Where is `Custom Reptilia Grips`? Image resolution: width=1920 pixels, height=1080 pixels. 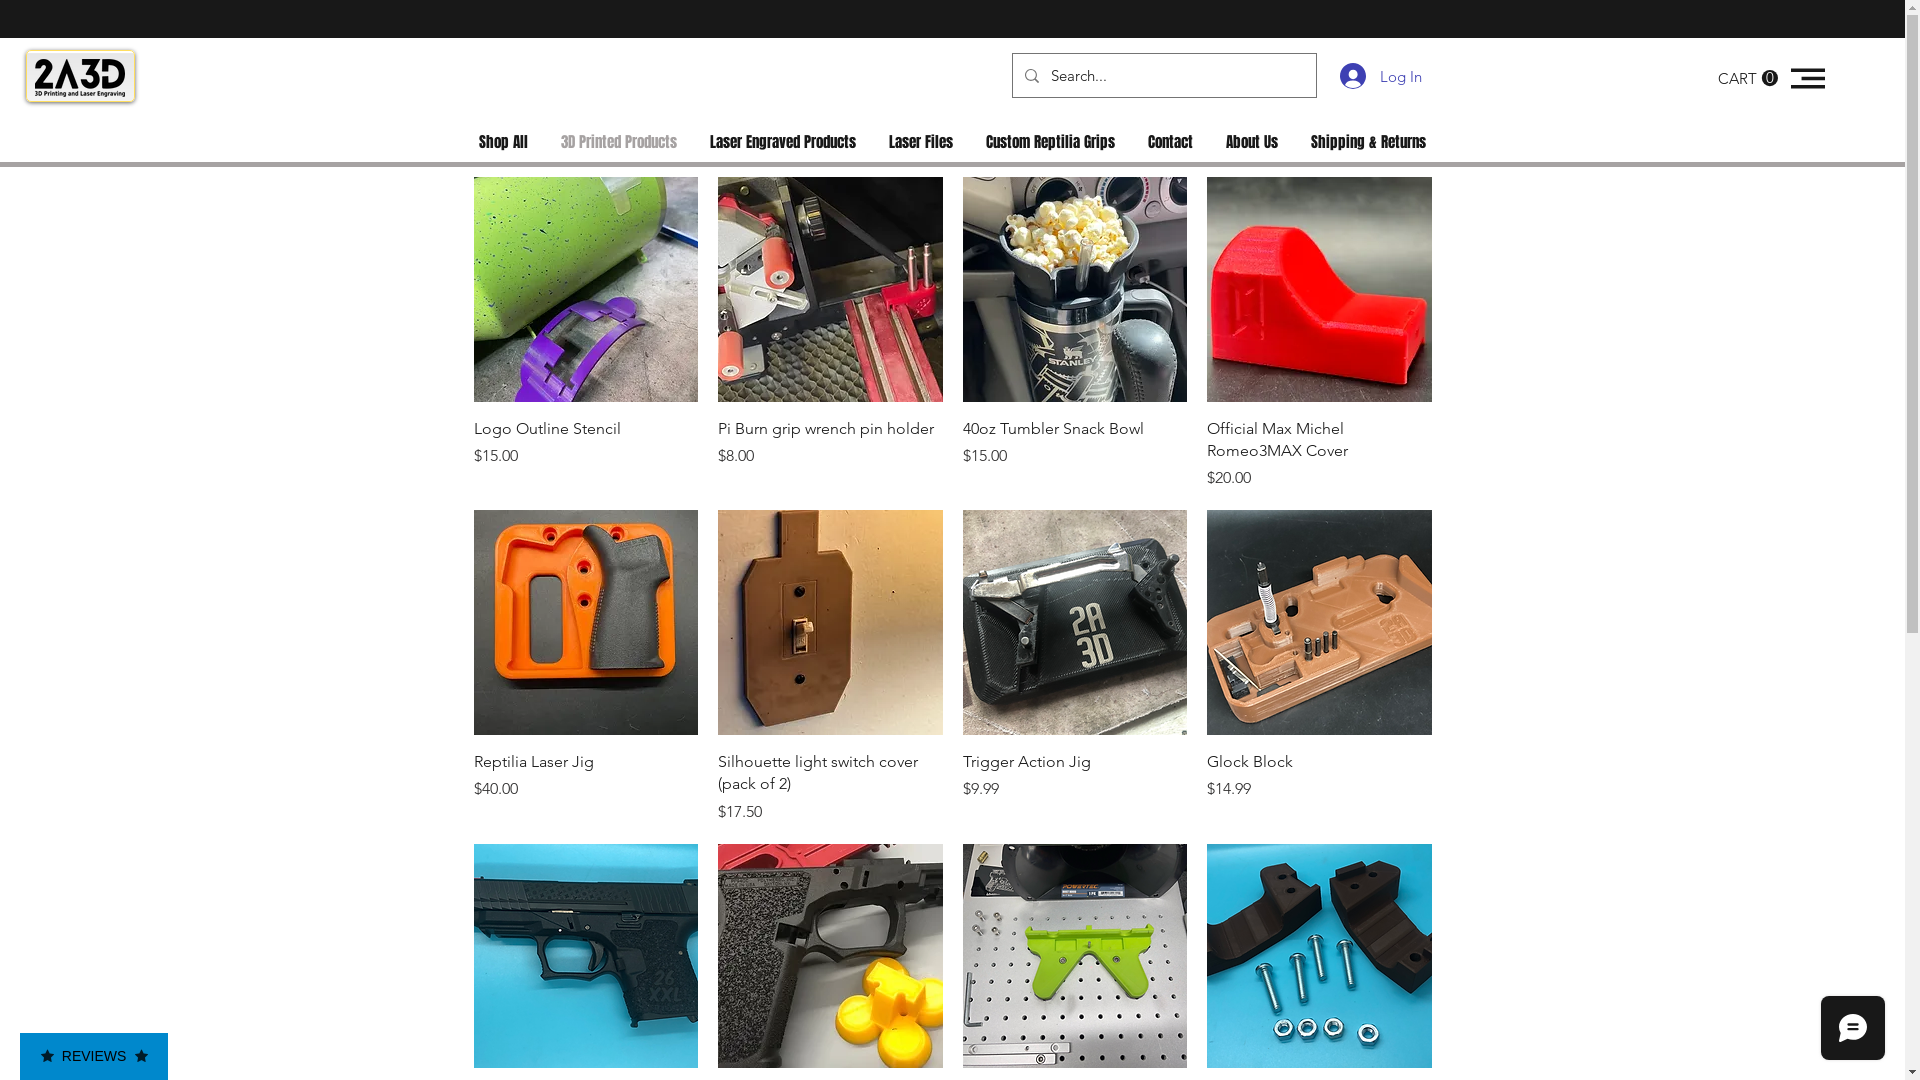 Custom Reptilia Grips is located at coordinates (1051, 142).